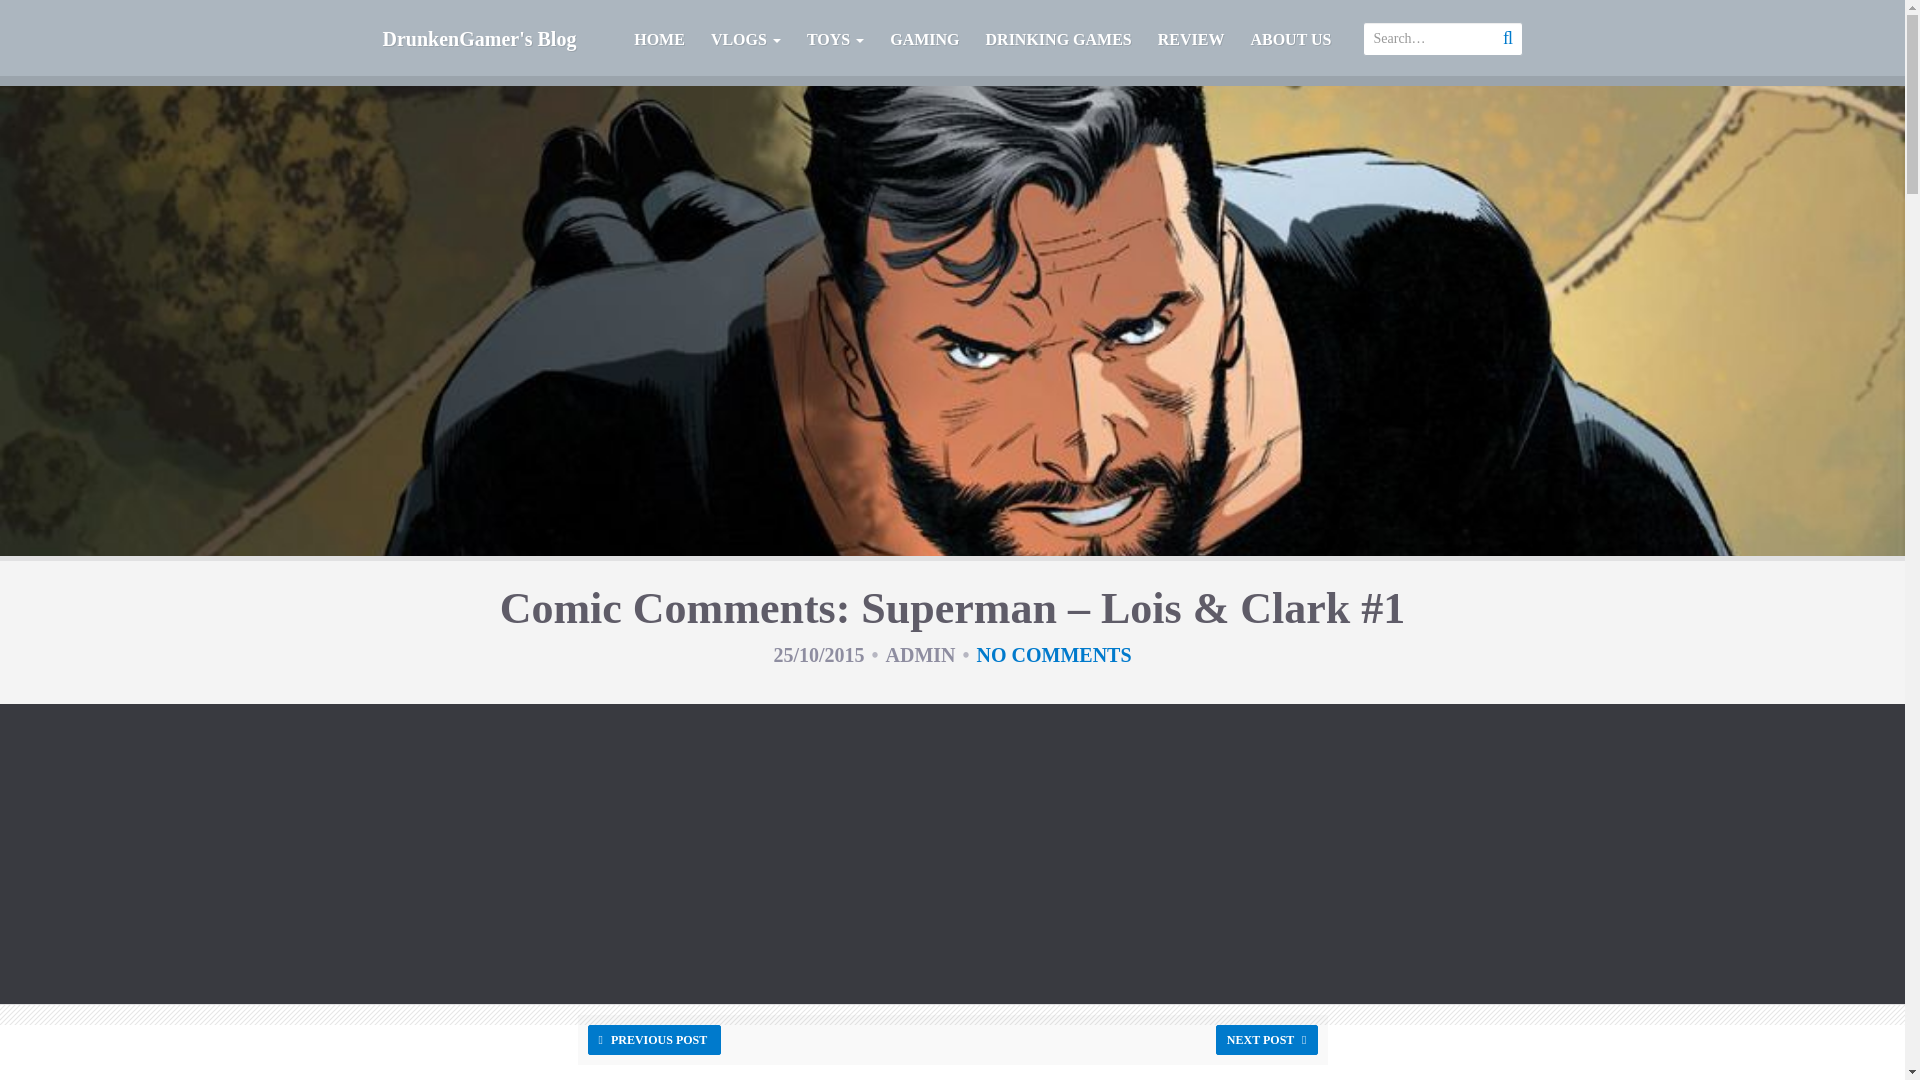 This screenshot has width=1920, height=1080. What do you see at coordinates (924, 43) in the screenshot?
I see `GAMING` at bounding box center [924, 43].